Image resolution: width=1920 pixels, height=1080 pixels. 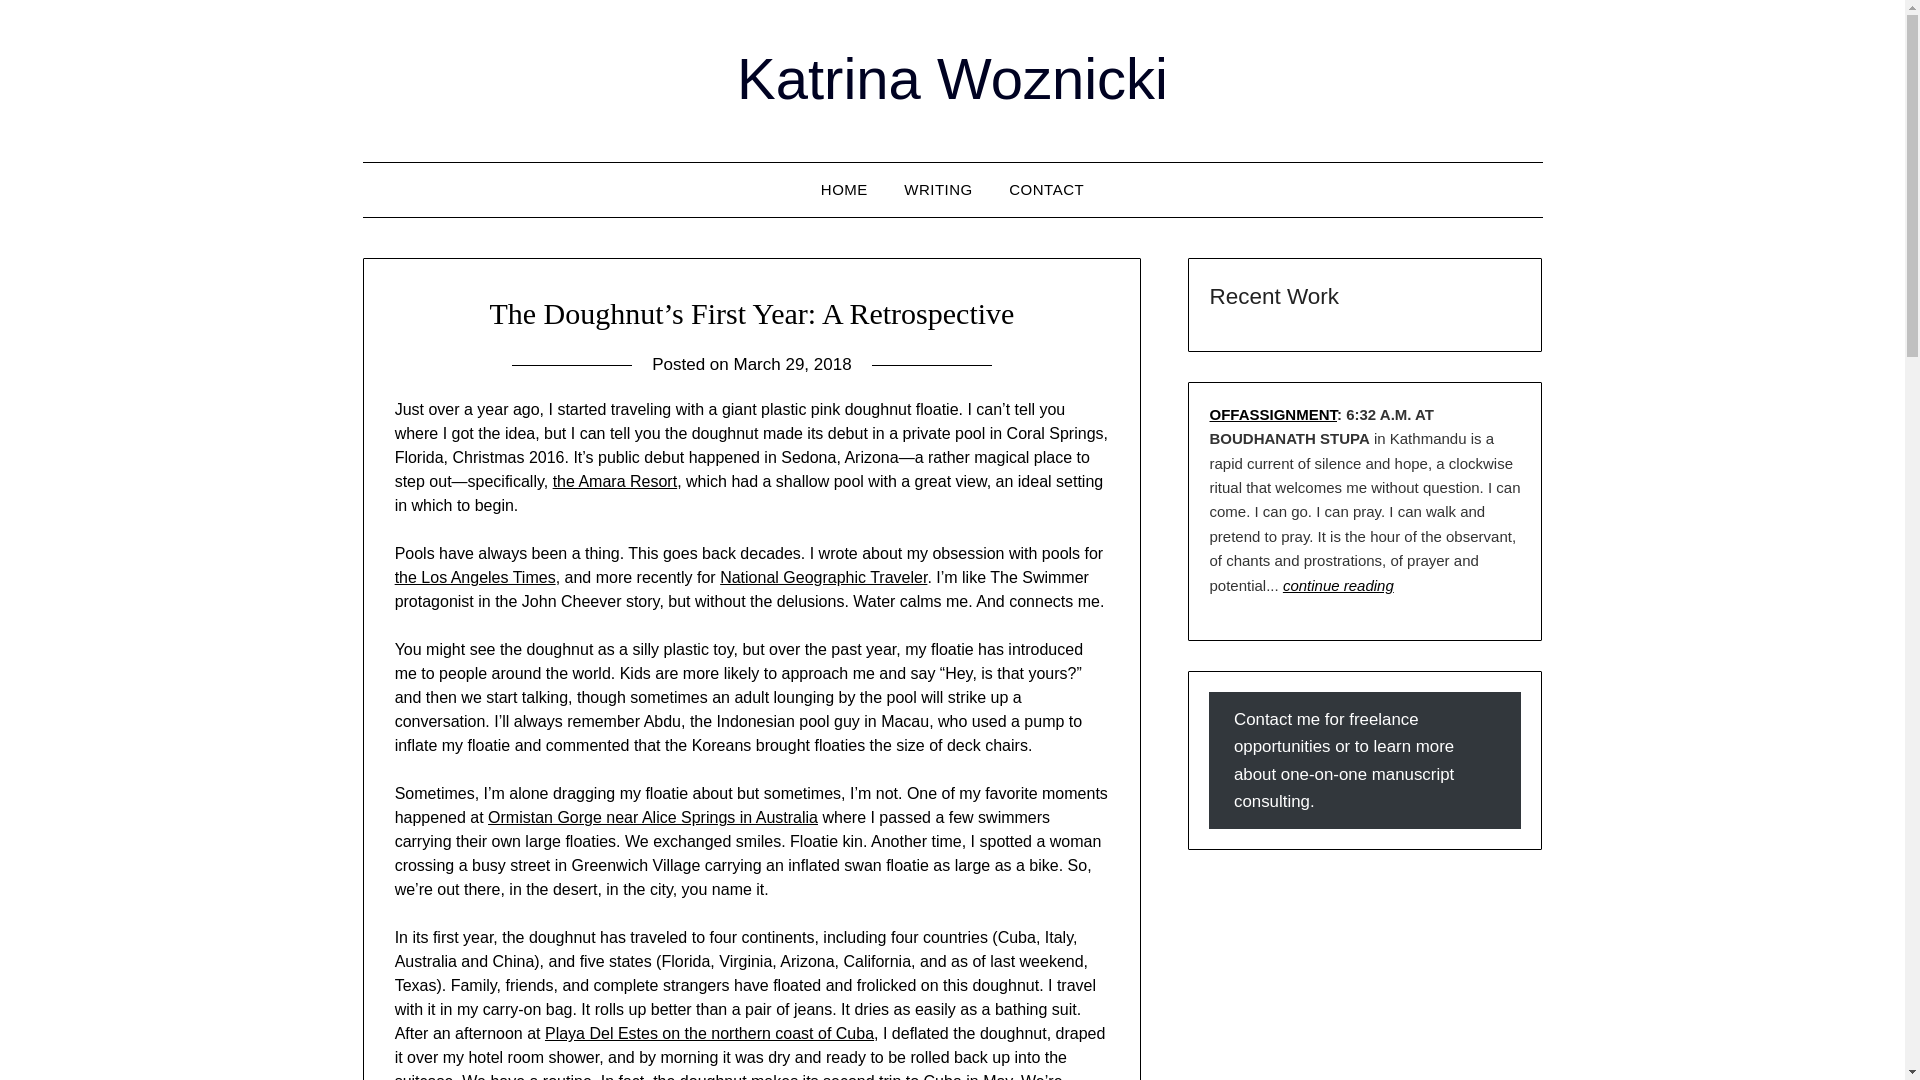 I want to click on Katrina Woznicki, so click(x=952, y=78).